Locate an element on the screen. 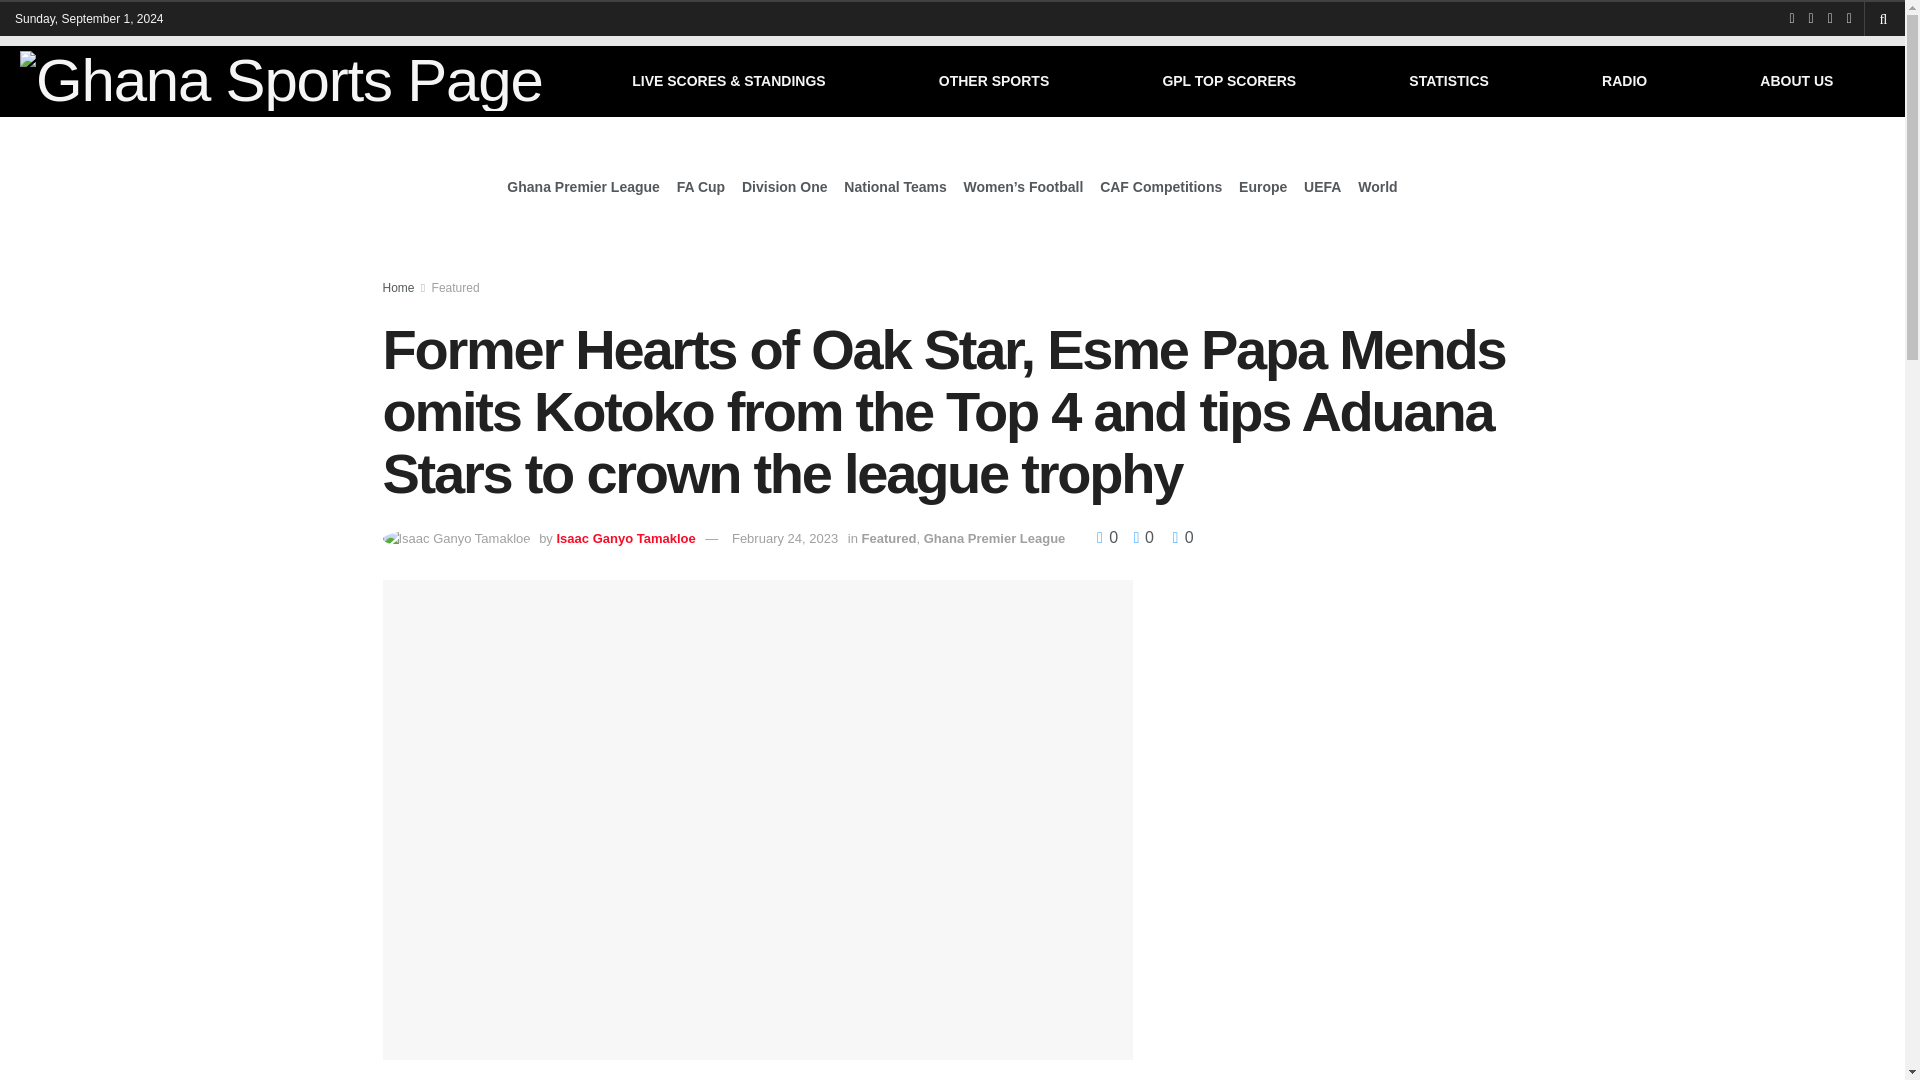 The image size is (1920, 1080). OTHER SPORTS is located at coordinates (993, 81).